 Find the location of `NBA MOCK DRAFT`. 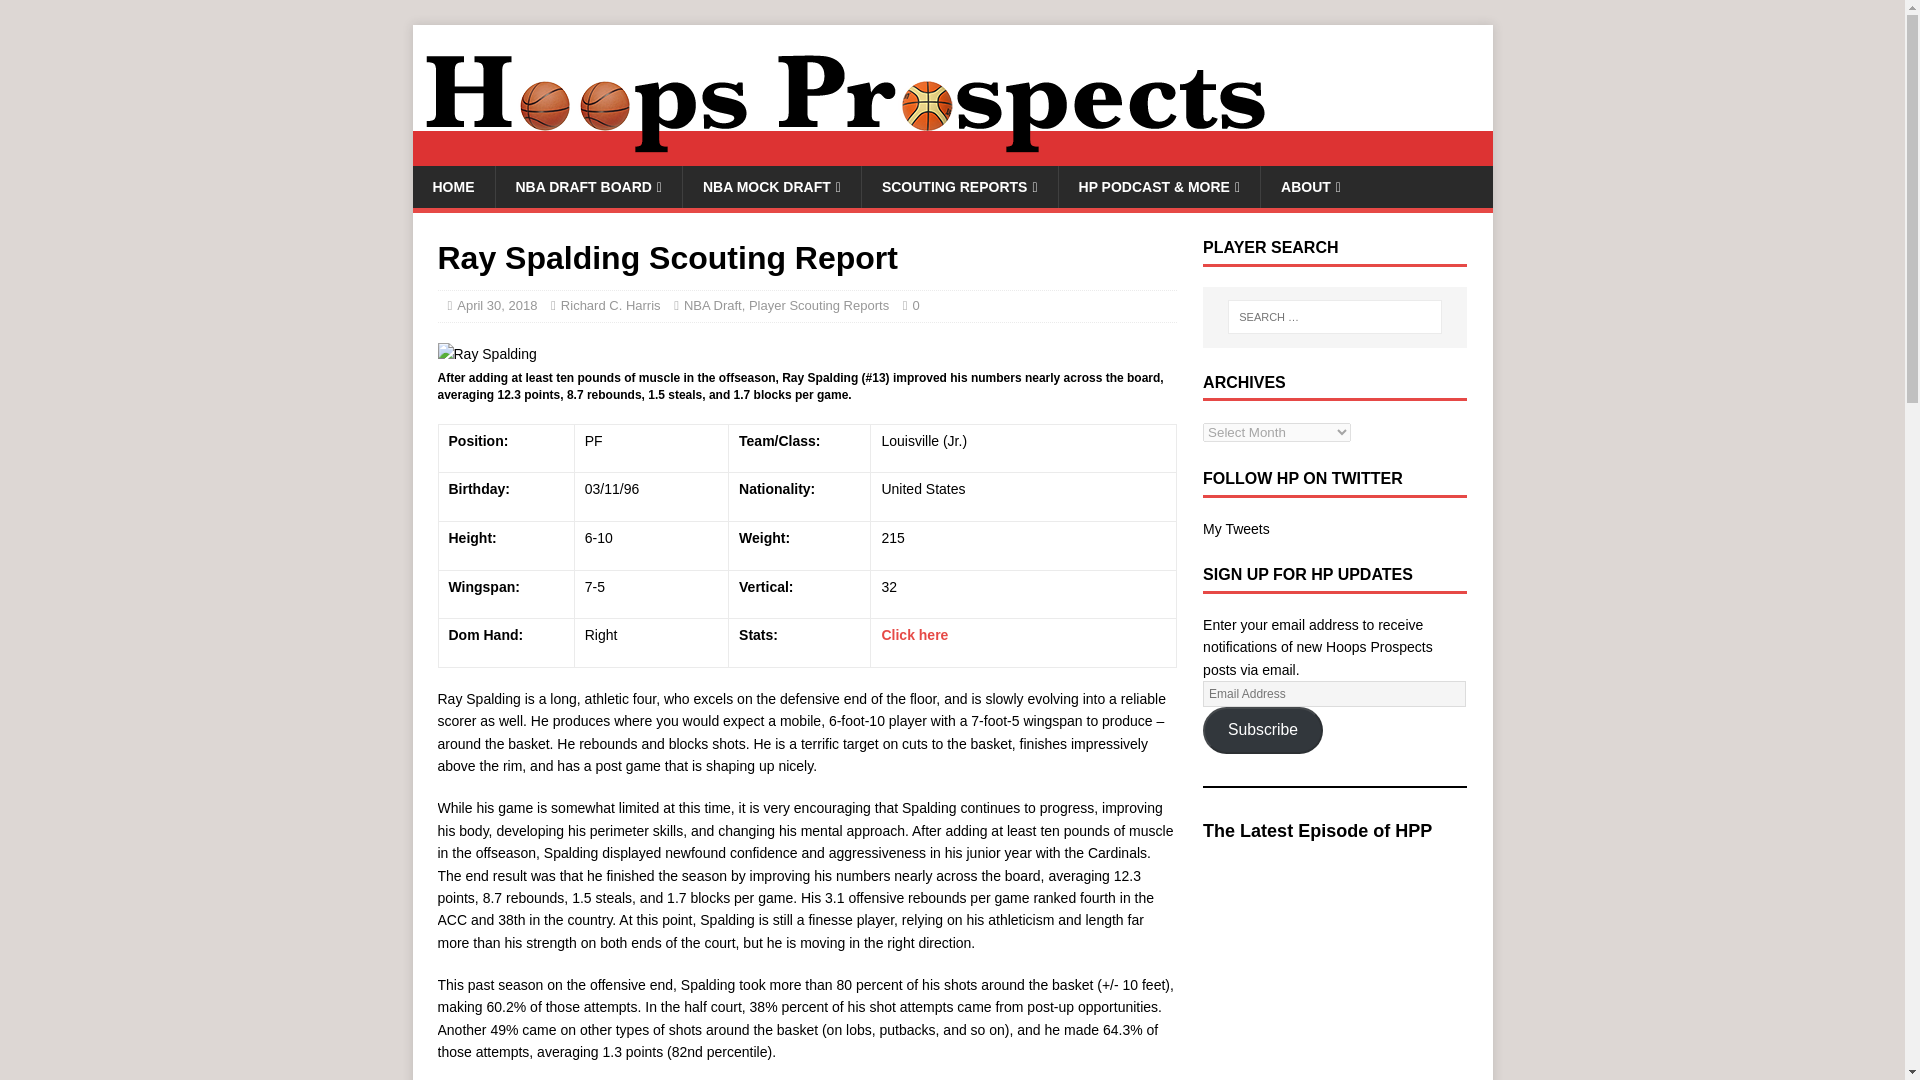

NBA MOCK DRAFT is located at coordinates (770, 187).